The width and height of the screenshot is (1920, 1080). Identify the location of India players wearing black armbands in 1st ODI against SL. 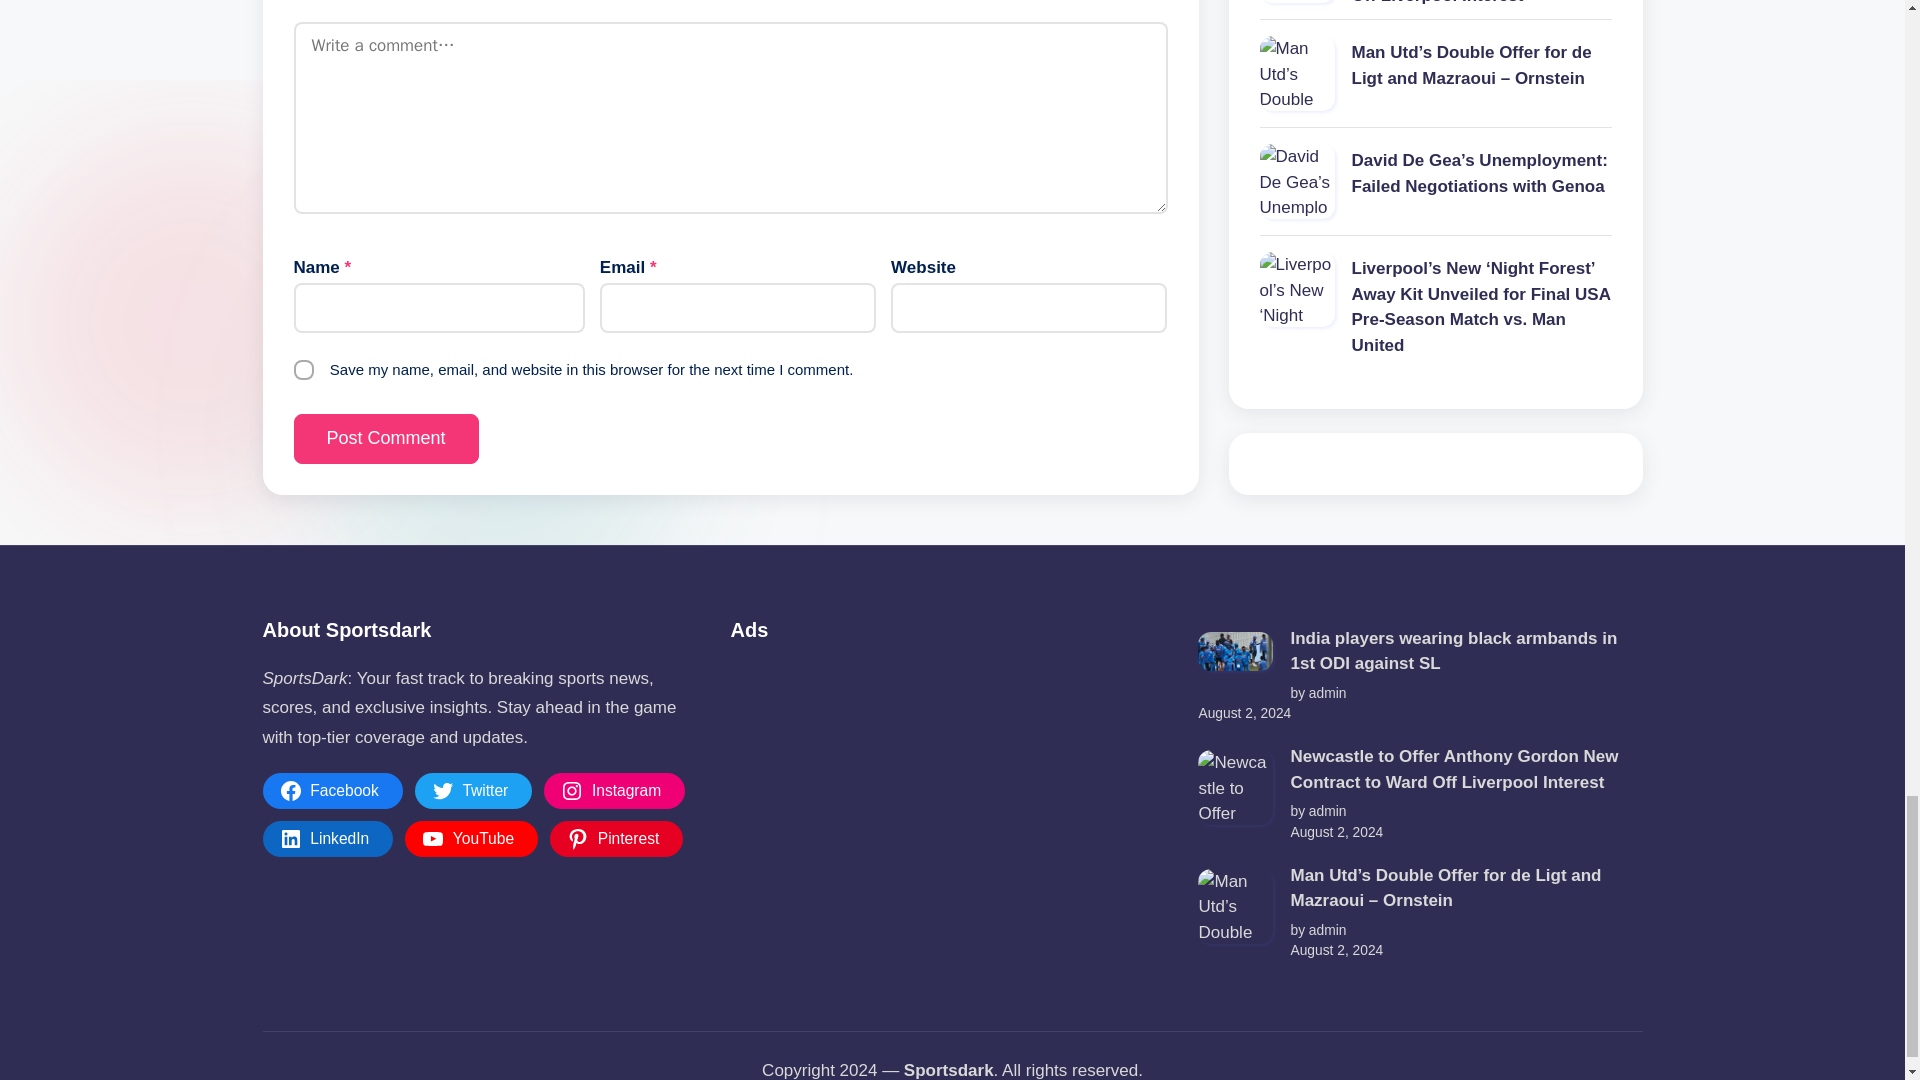
(1235, 650).